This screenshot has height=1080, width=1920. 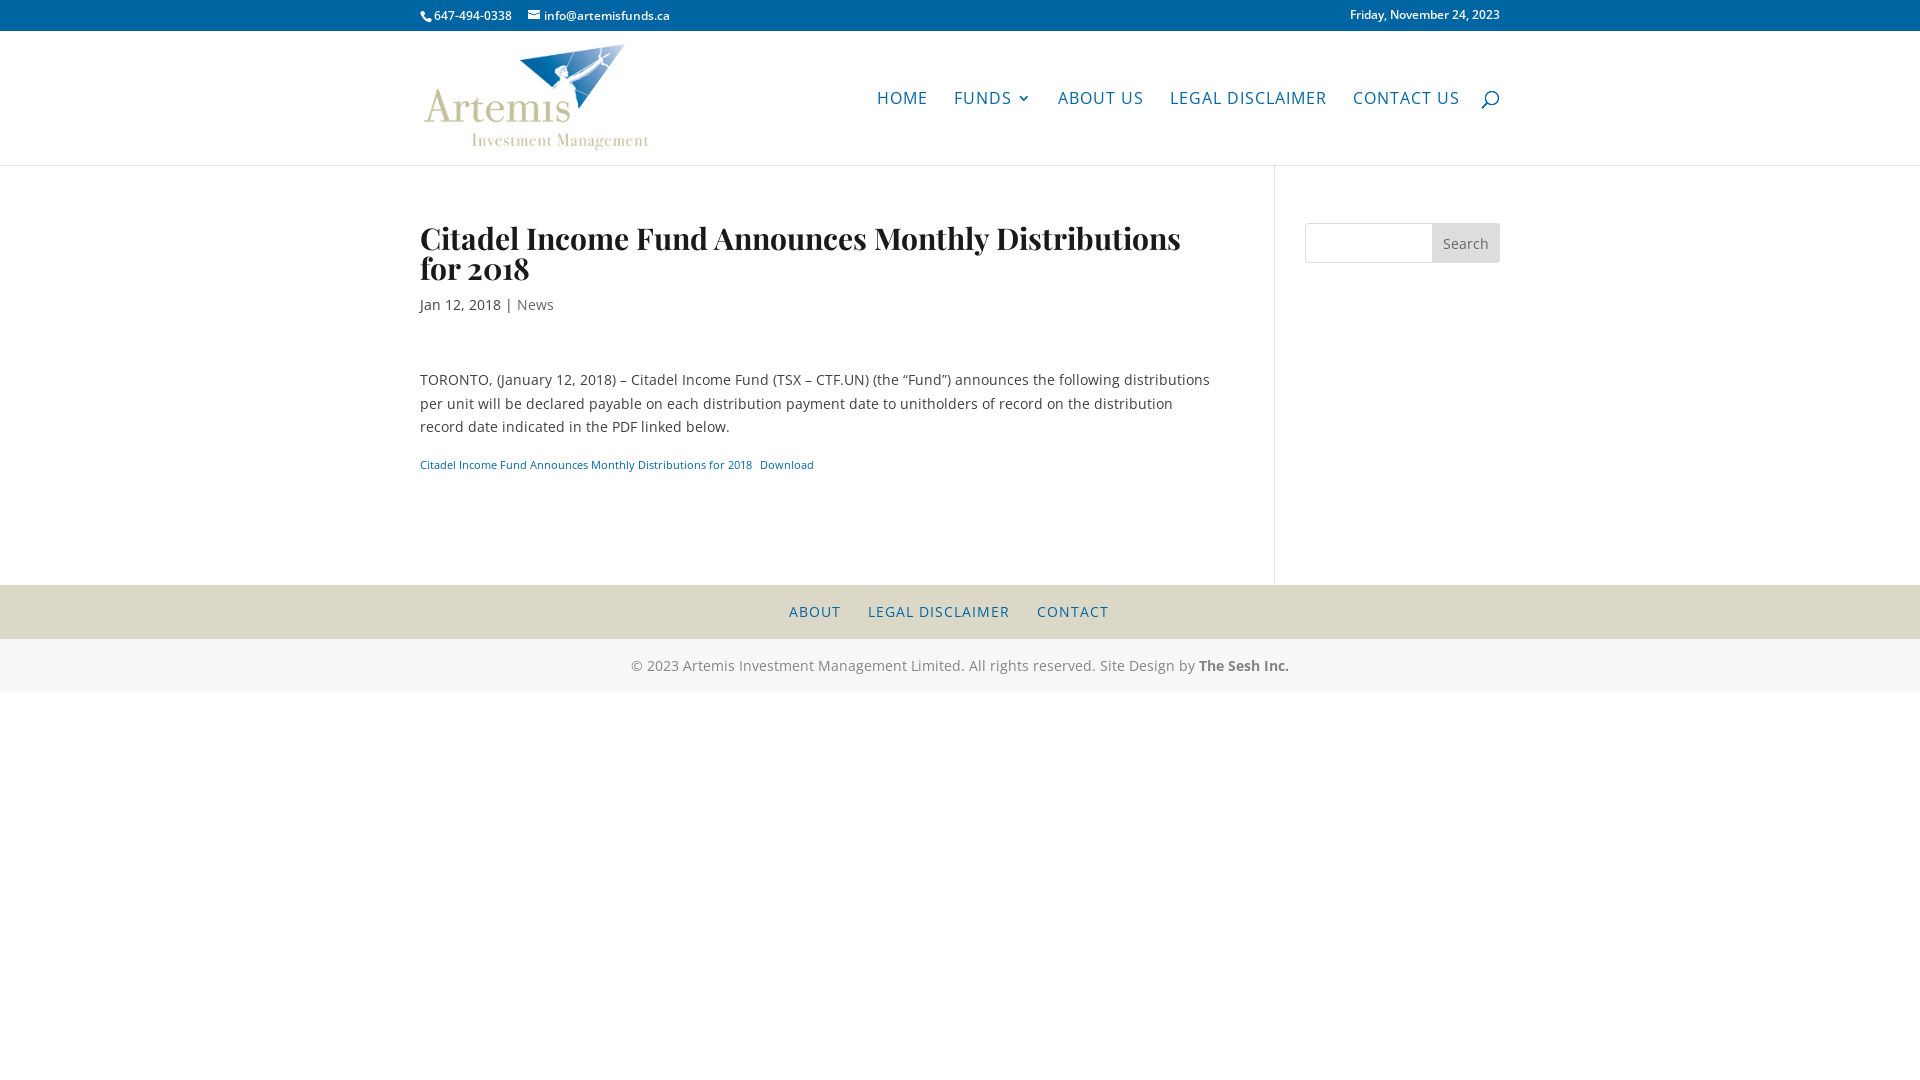 What do you see at coordinates (586, 464) in the screenshot?
I see `Citadel Income Fund Announces Monthly Distributions for 2018` at bounding box center [586, 464].